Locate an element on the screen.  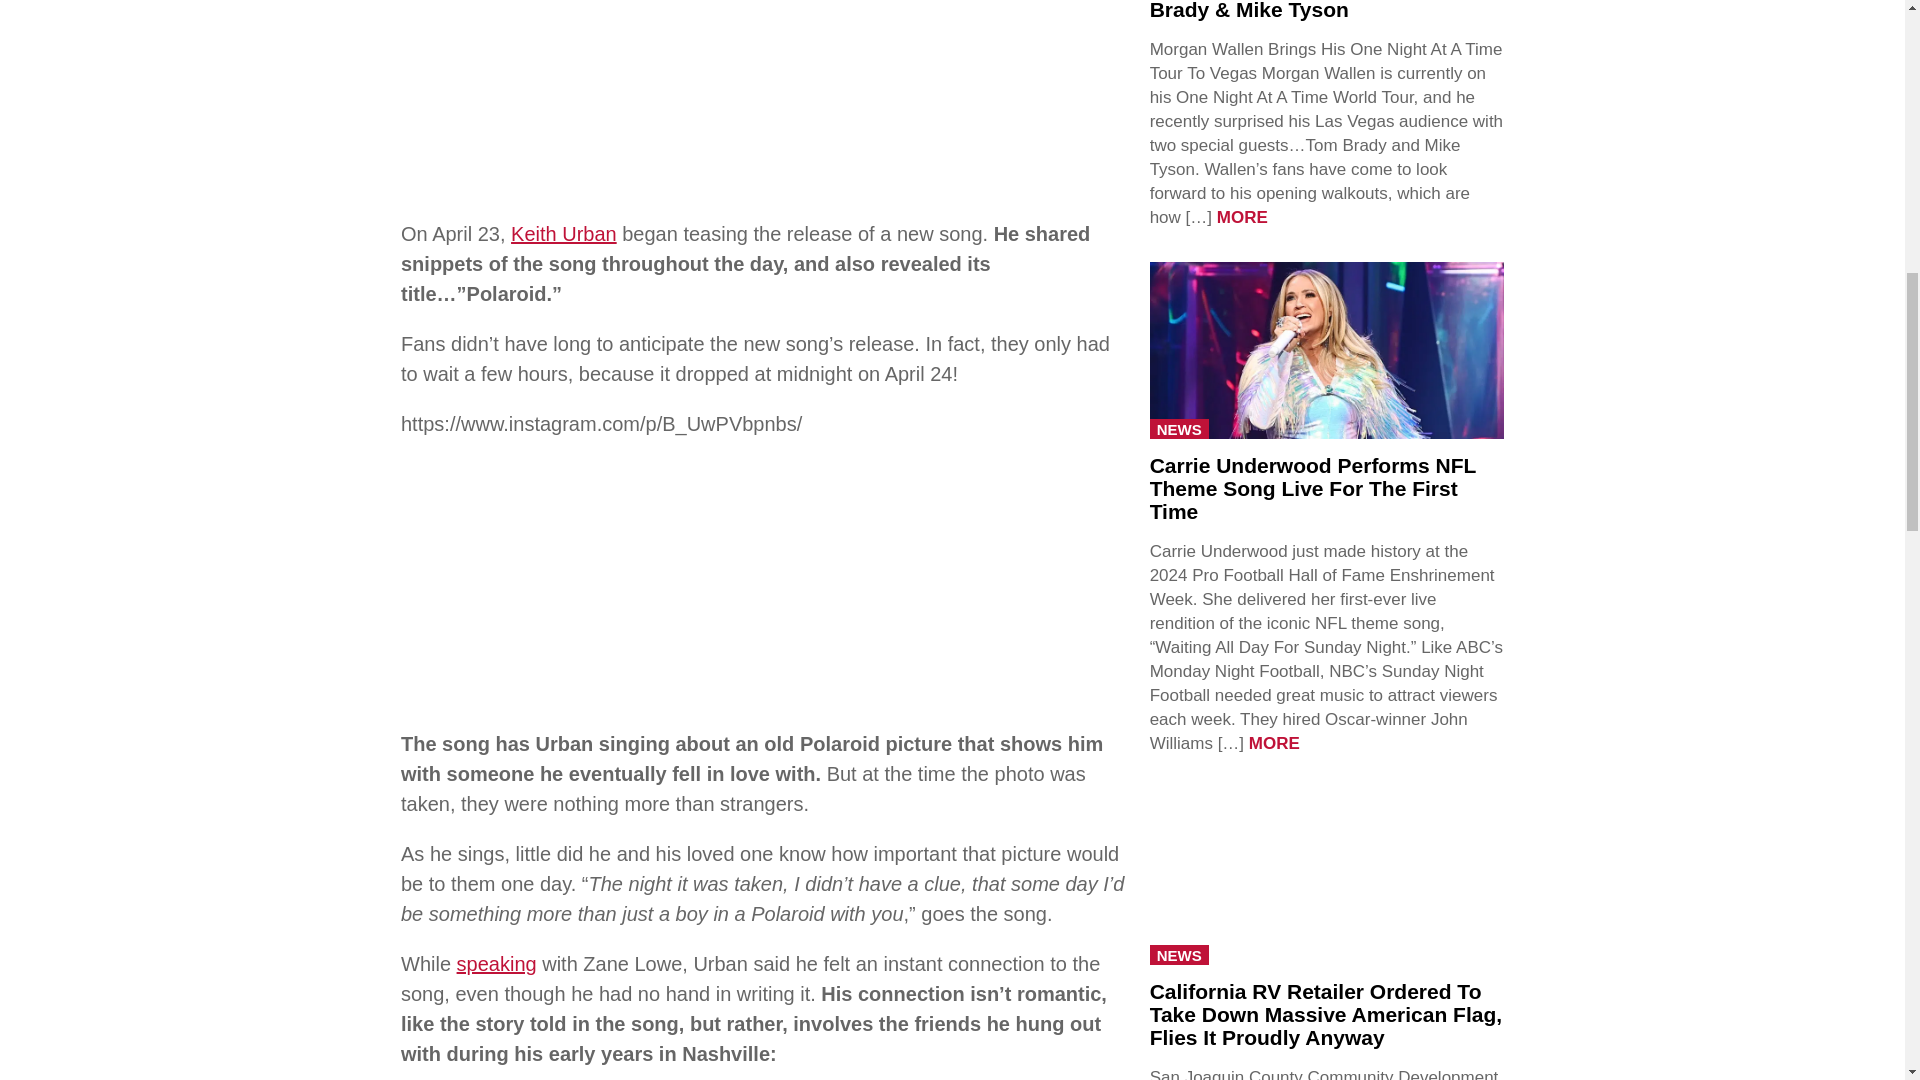
NEWS is located at coordinates (1180, 955).